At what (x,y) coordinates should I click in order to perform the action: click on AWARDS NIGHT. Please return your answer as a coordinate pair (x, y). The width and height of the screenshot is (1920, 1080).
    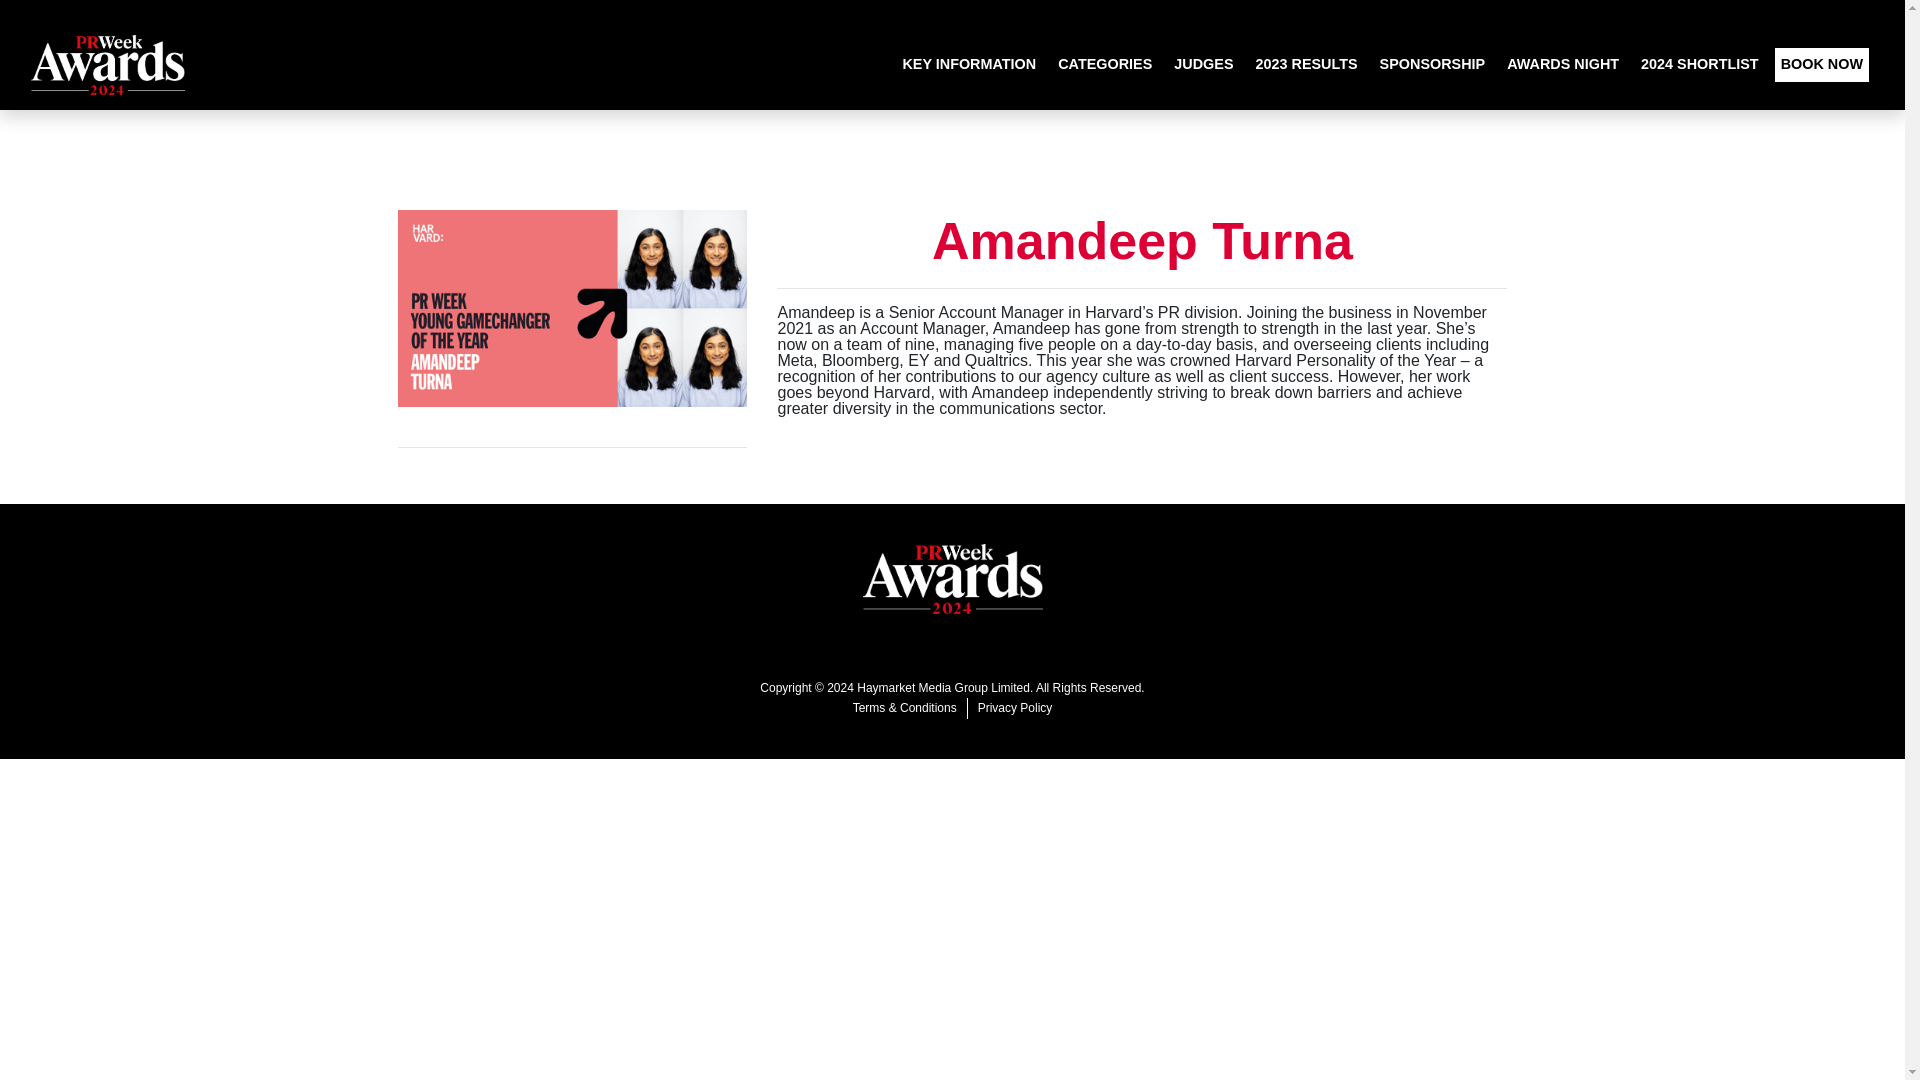
    Looking at the image, I should click on (1562, 64).